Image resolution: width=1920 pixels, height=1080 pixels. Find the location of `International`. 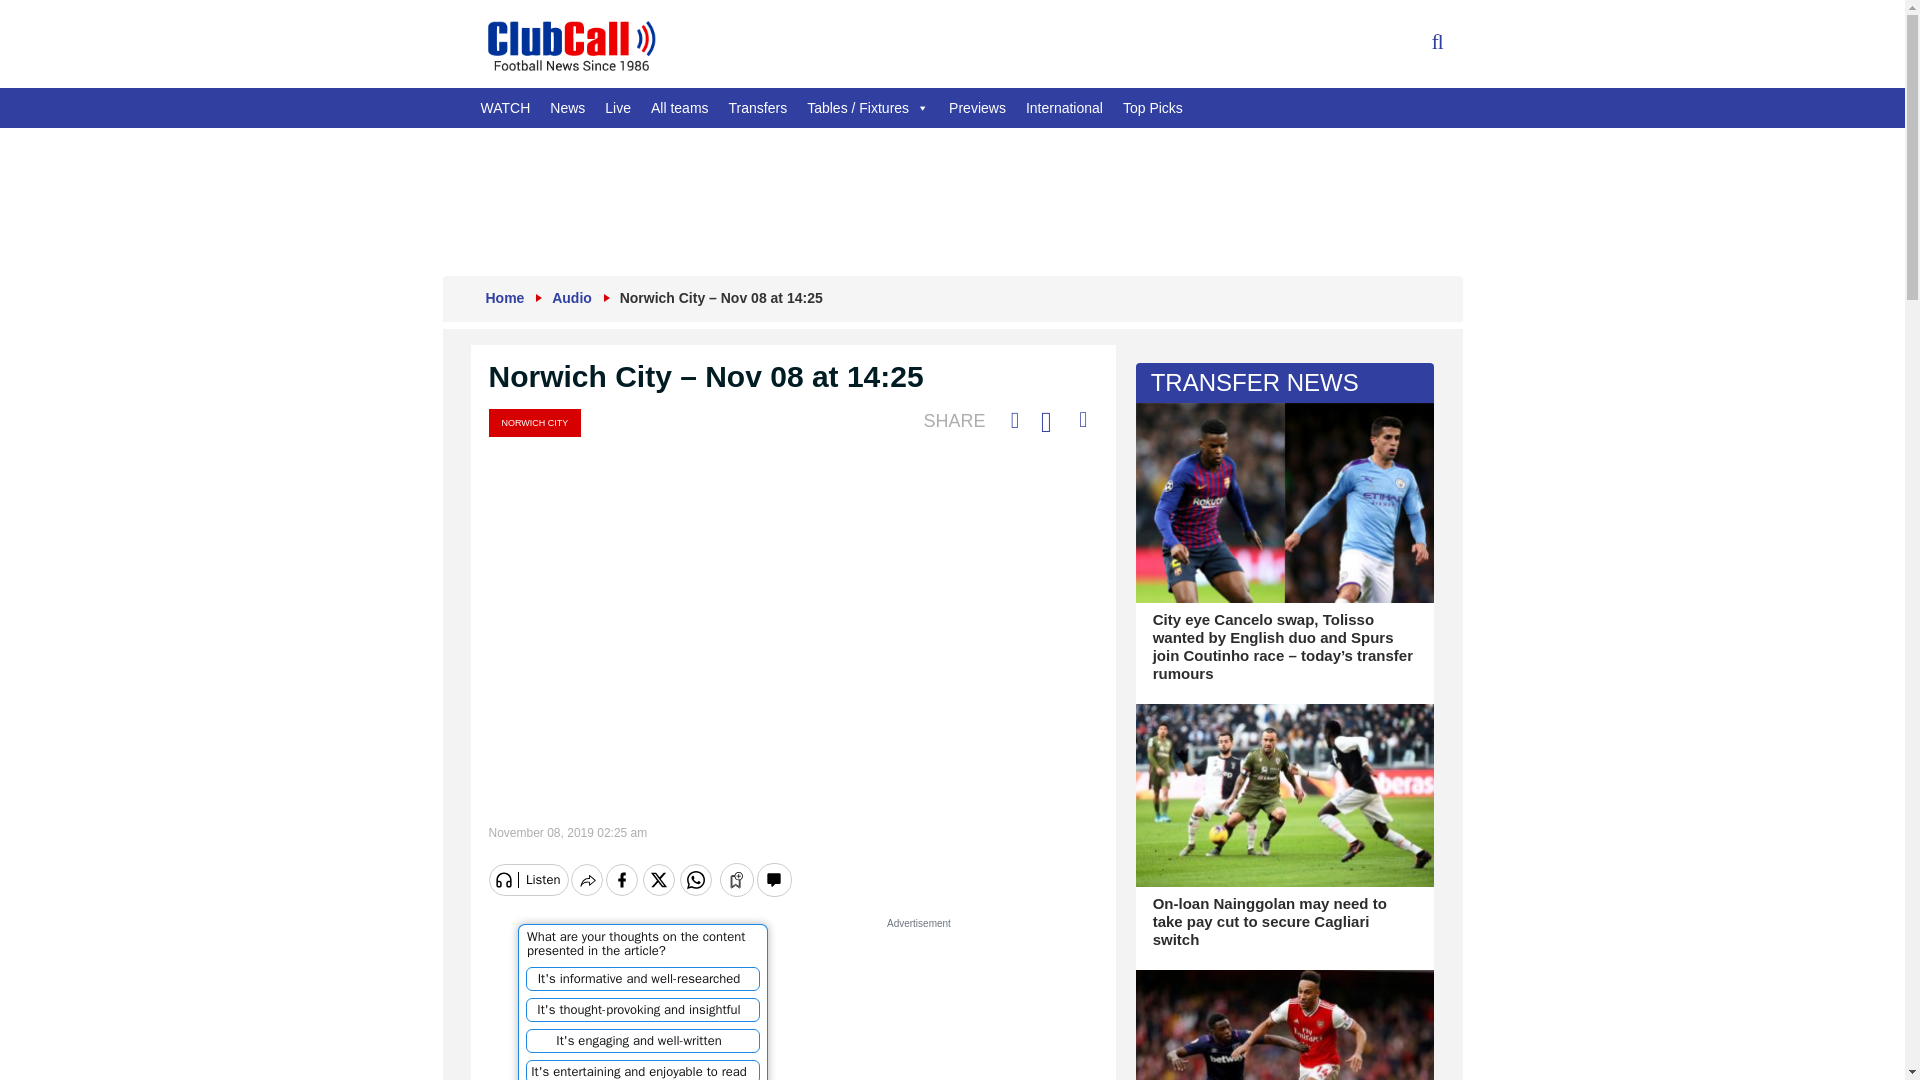

International is located at coordinates (1064, 108).